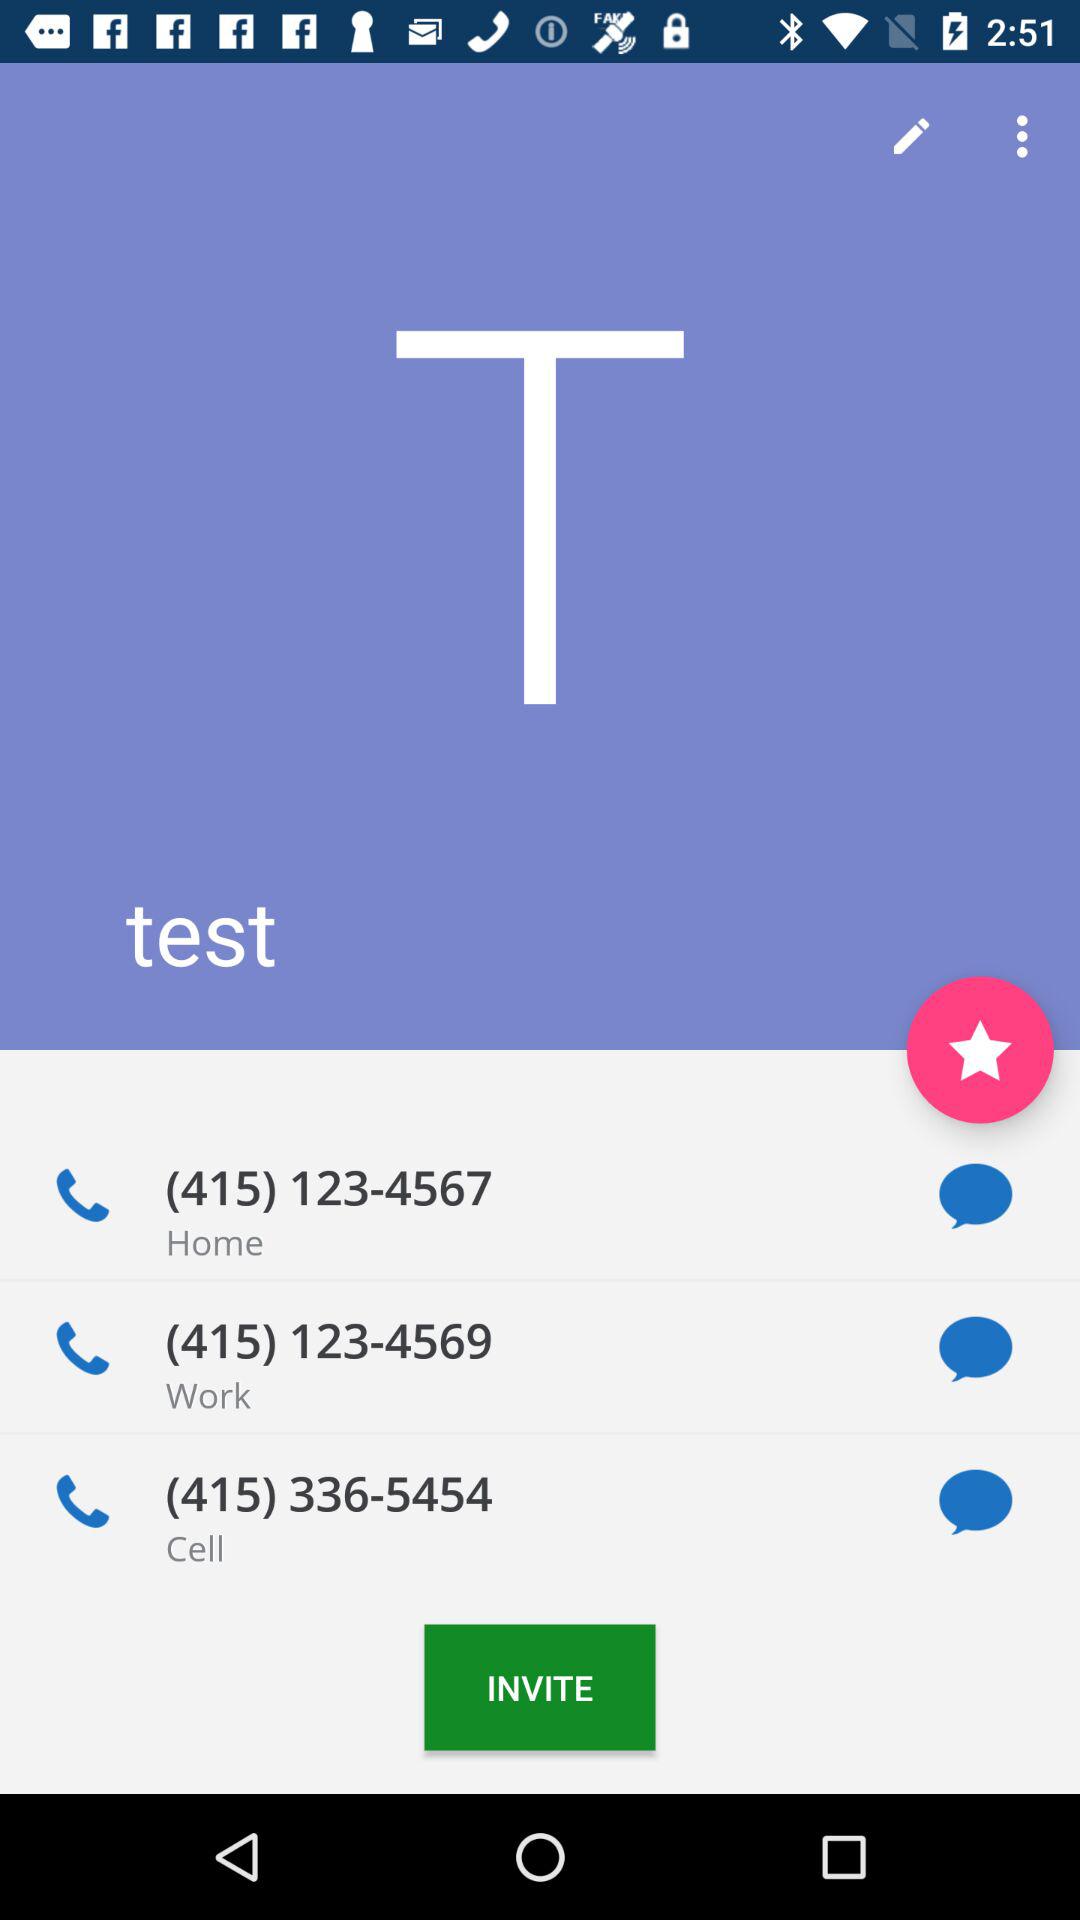  Describe the element at coordinates (82, 1349) in the screenshot. I see `make a call` at that location.